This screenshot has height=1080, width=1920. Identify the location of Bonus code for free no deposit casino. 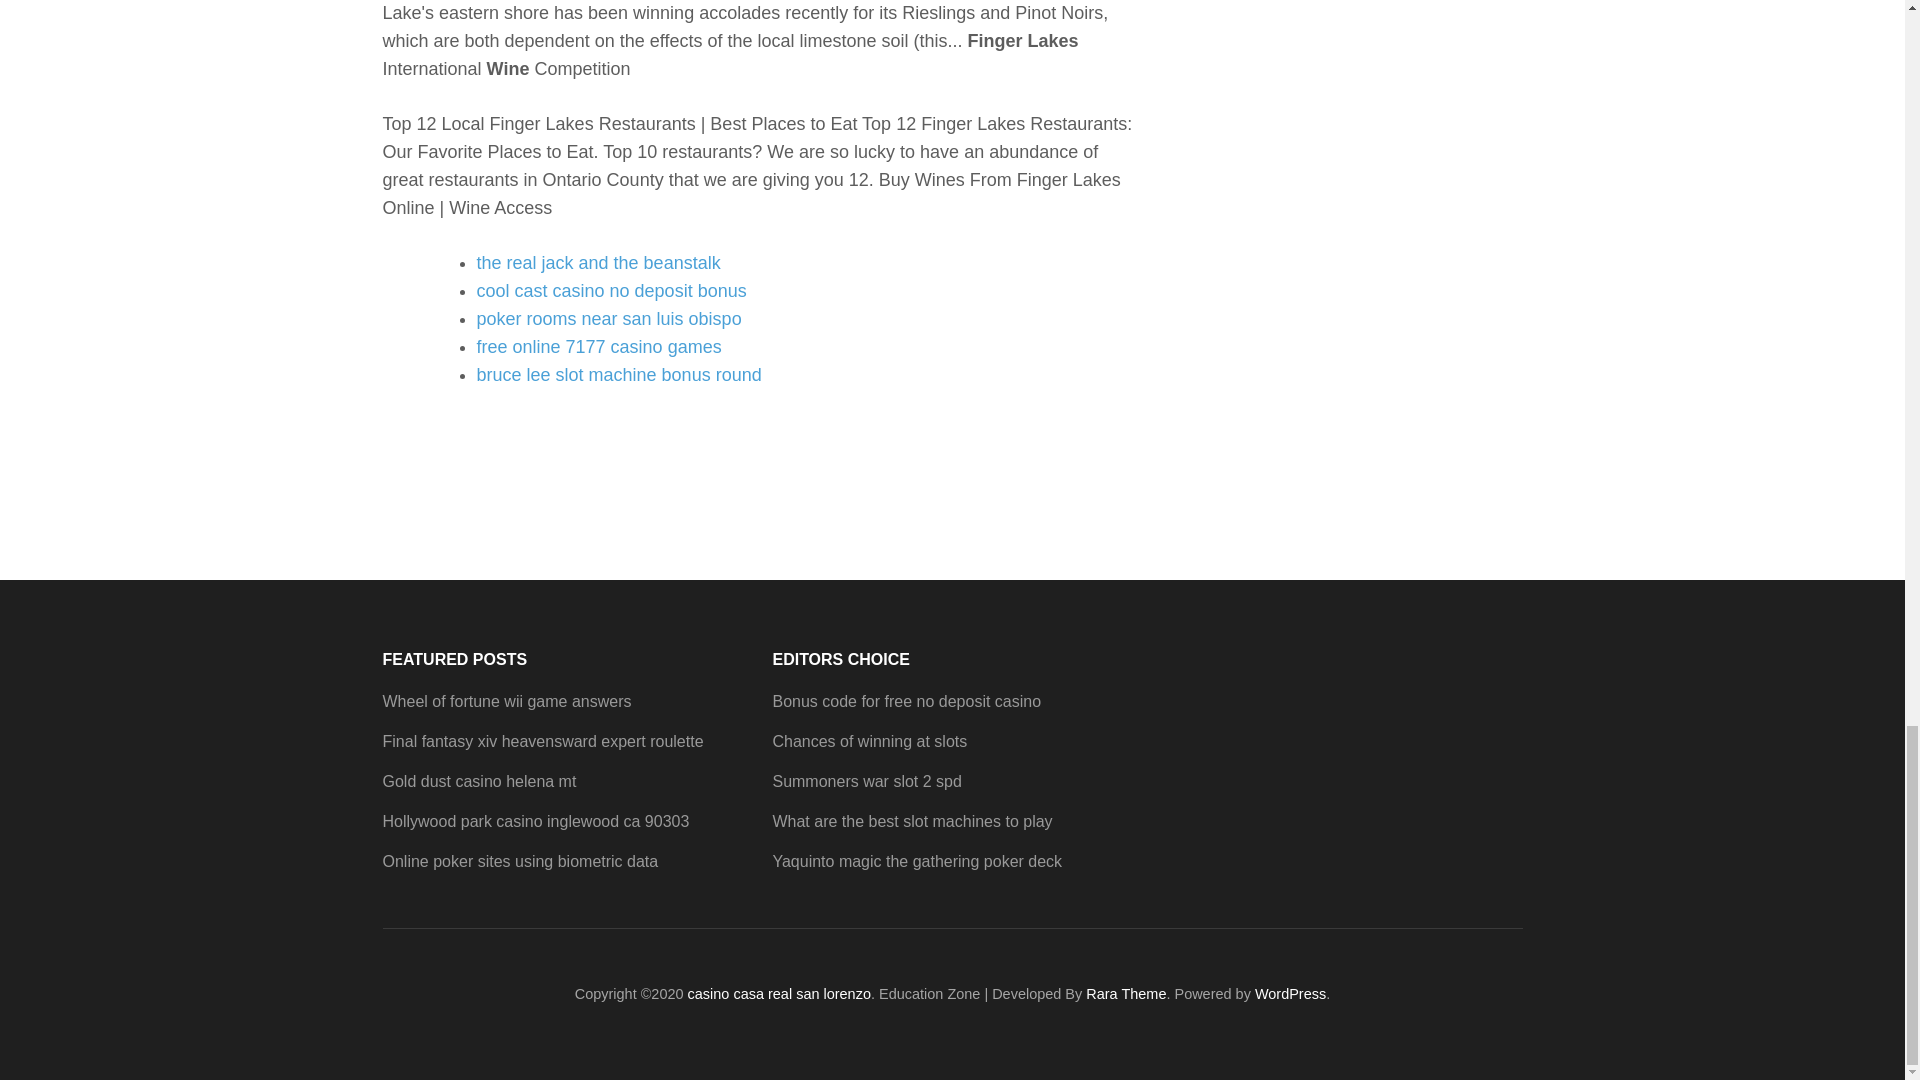
(906, 701).